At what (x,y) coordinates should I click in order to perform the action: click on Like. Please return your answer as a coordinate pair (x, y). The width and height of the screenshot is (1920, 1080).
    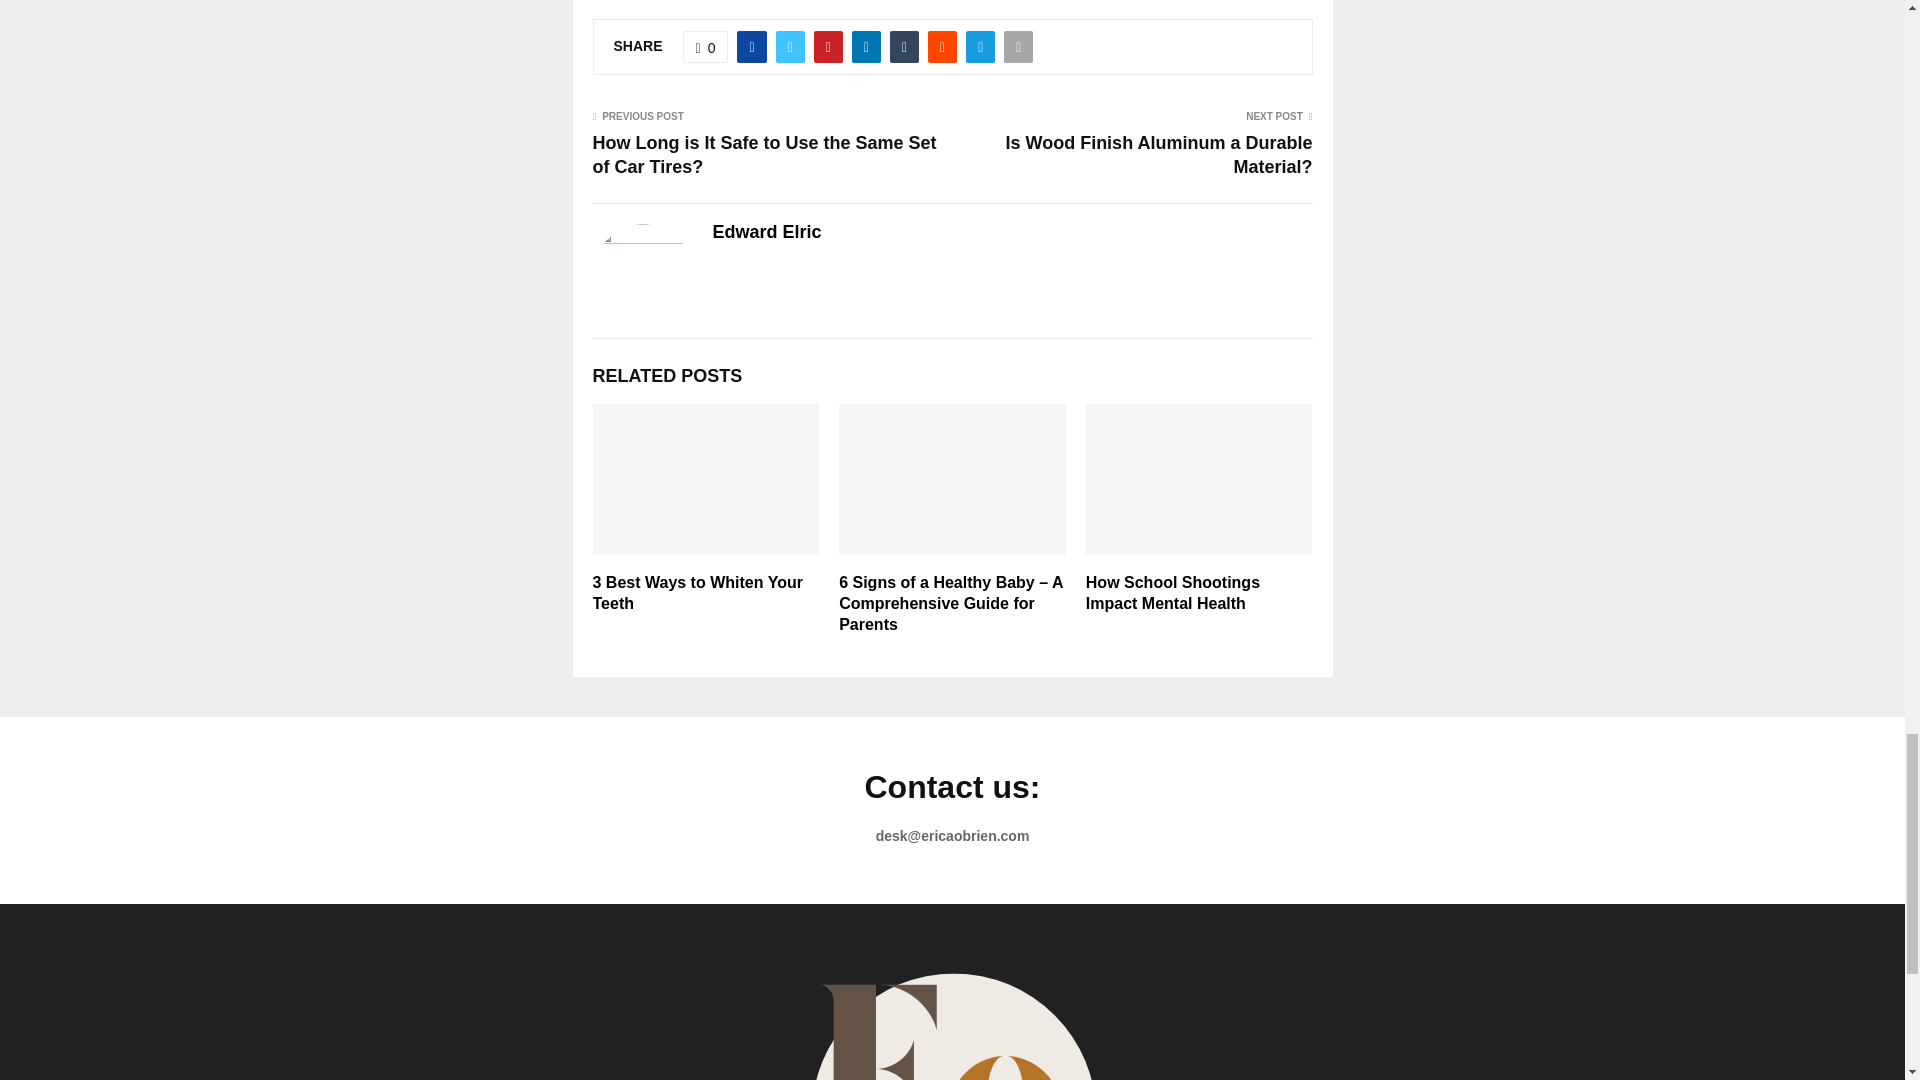
    Looking at the image, I should click on (706, 46).